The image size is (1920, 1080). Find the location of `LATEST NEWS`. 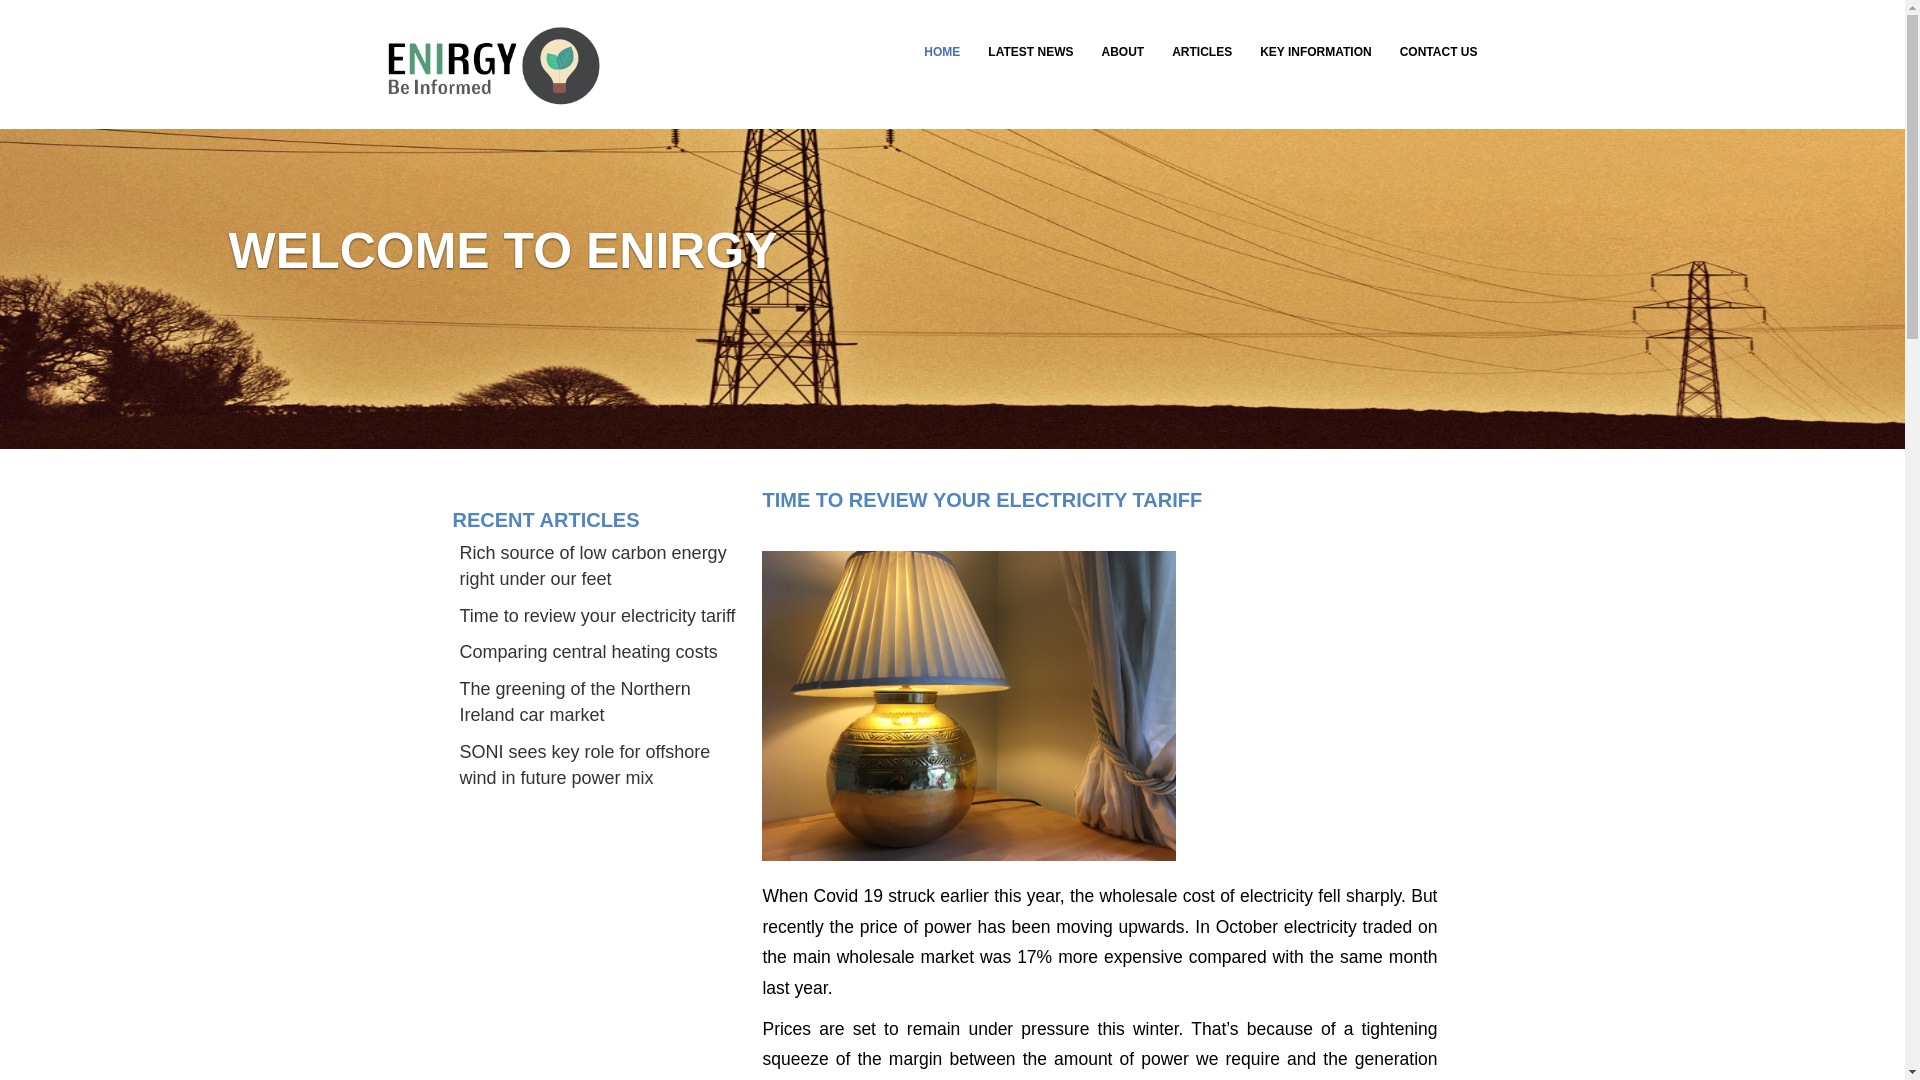

LATEST NEWS is located at coordinates (1030, 52).